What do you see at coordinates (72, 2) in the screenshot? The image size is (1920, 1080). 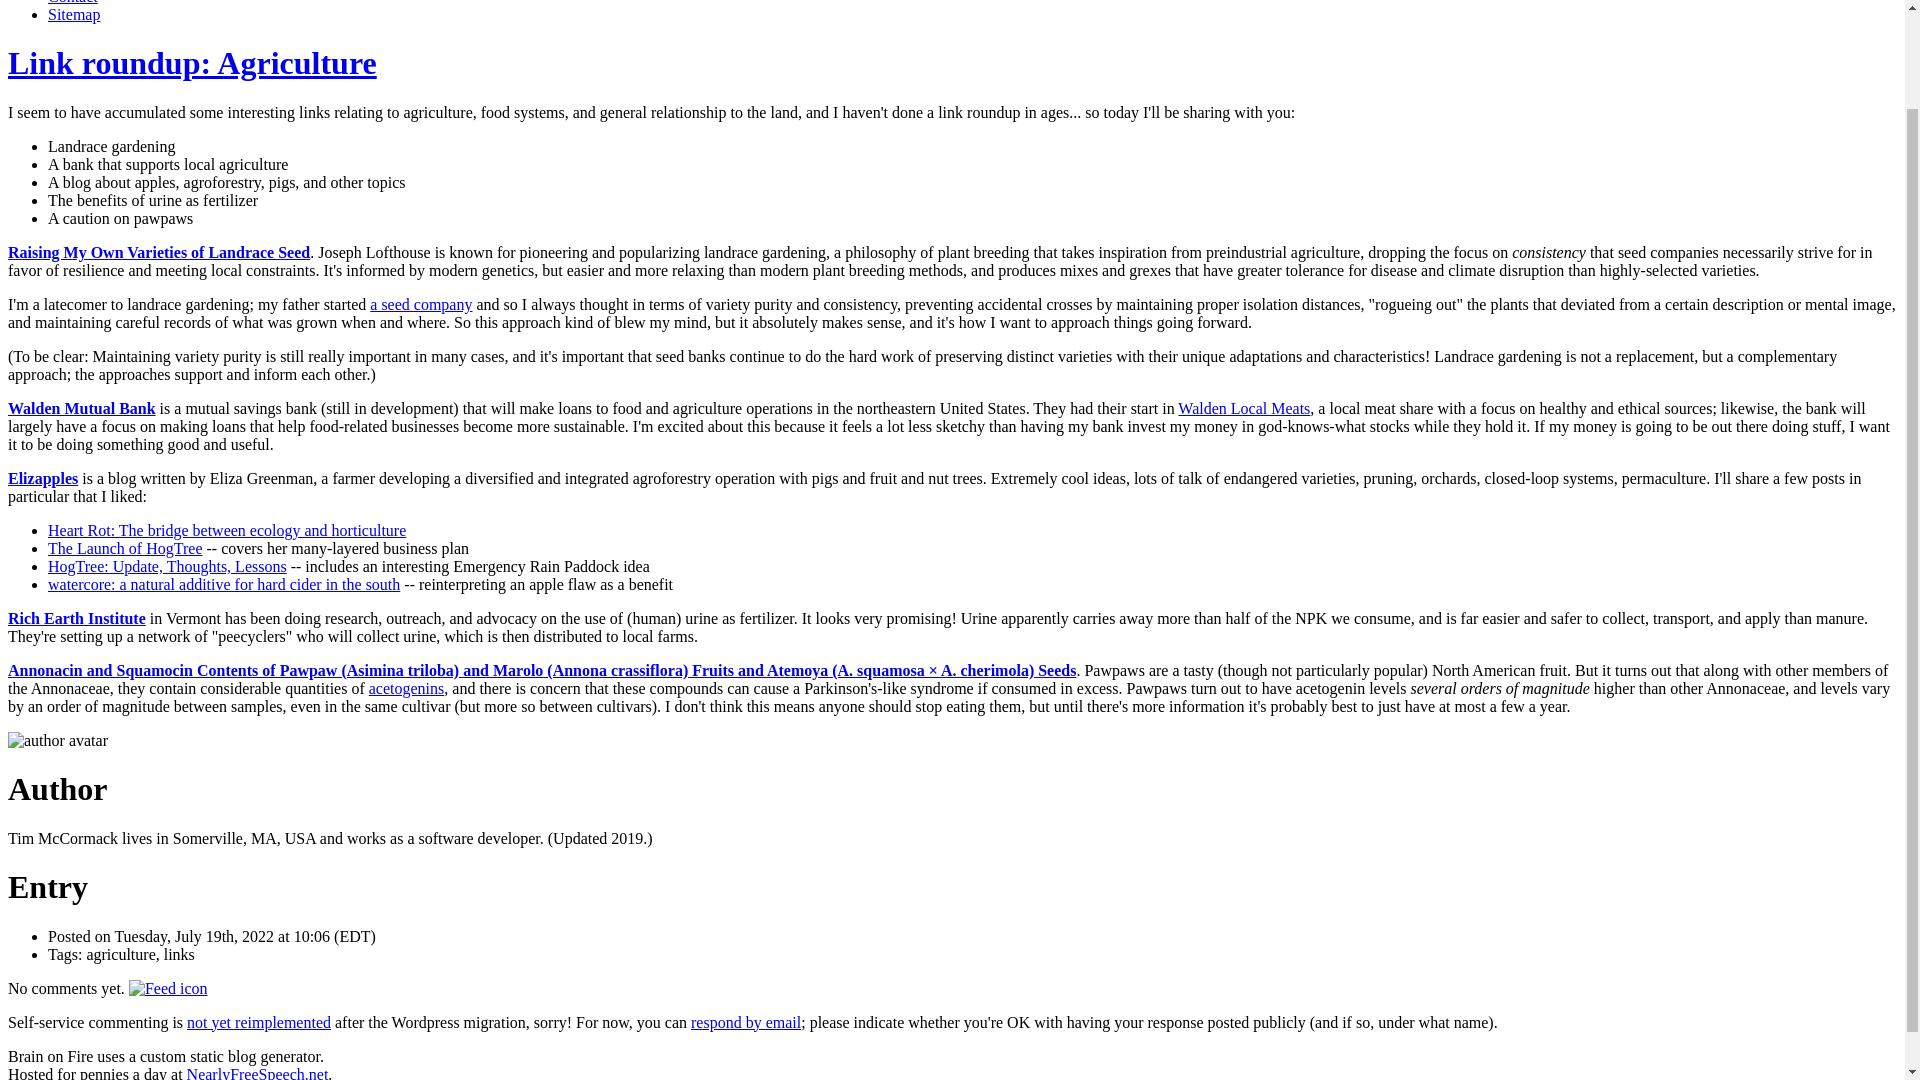 I see `Contact` at bounding box center [72, 2].